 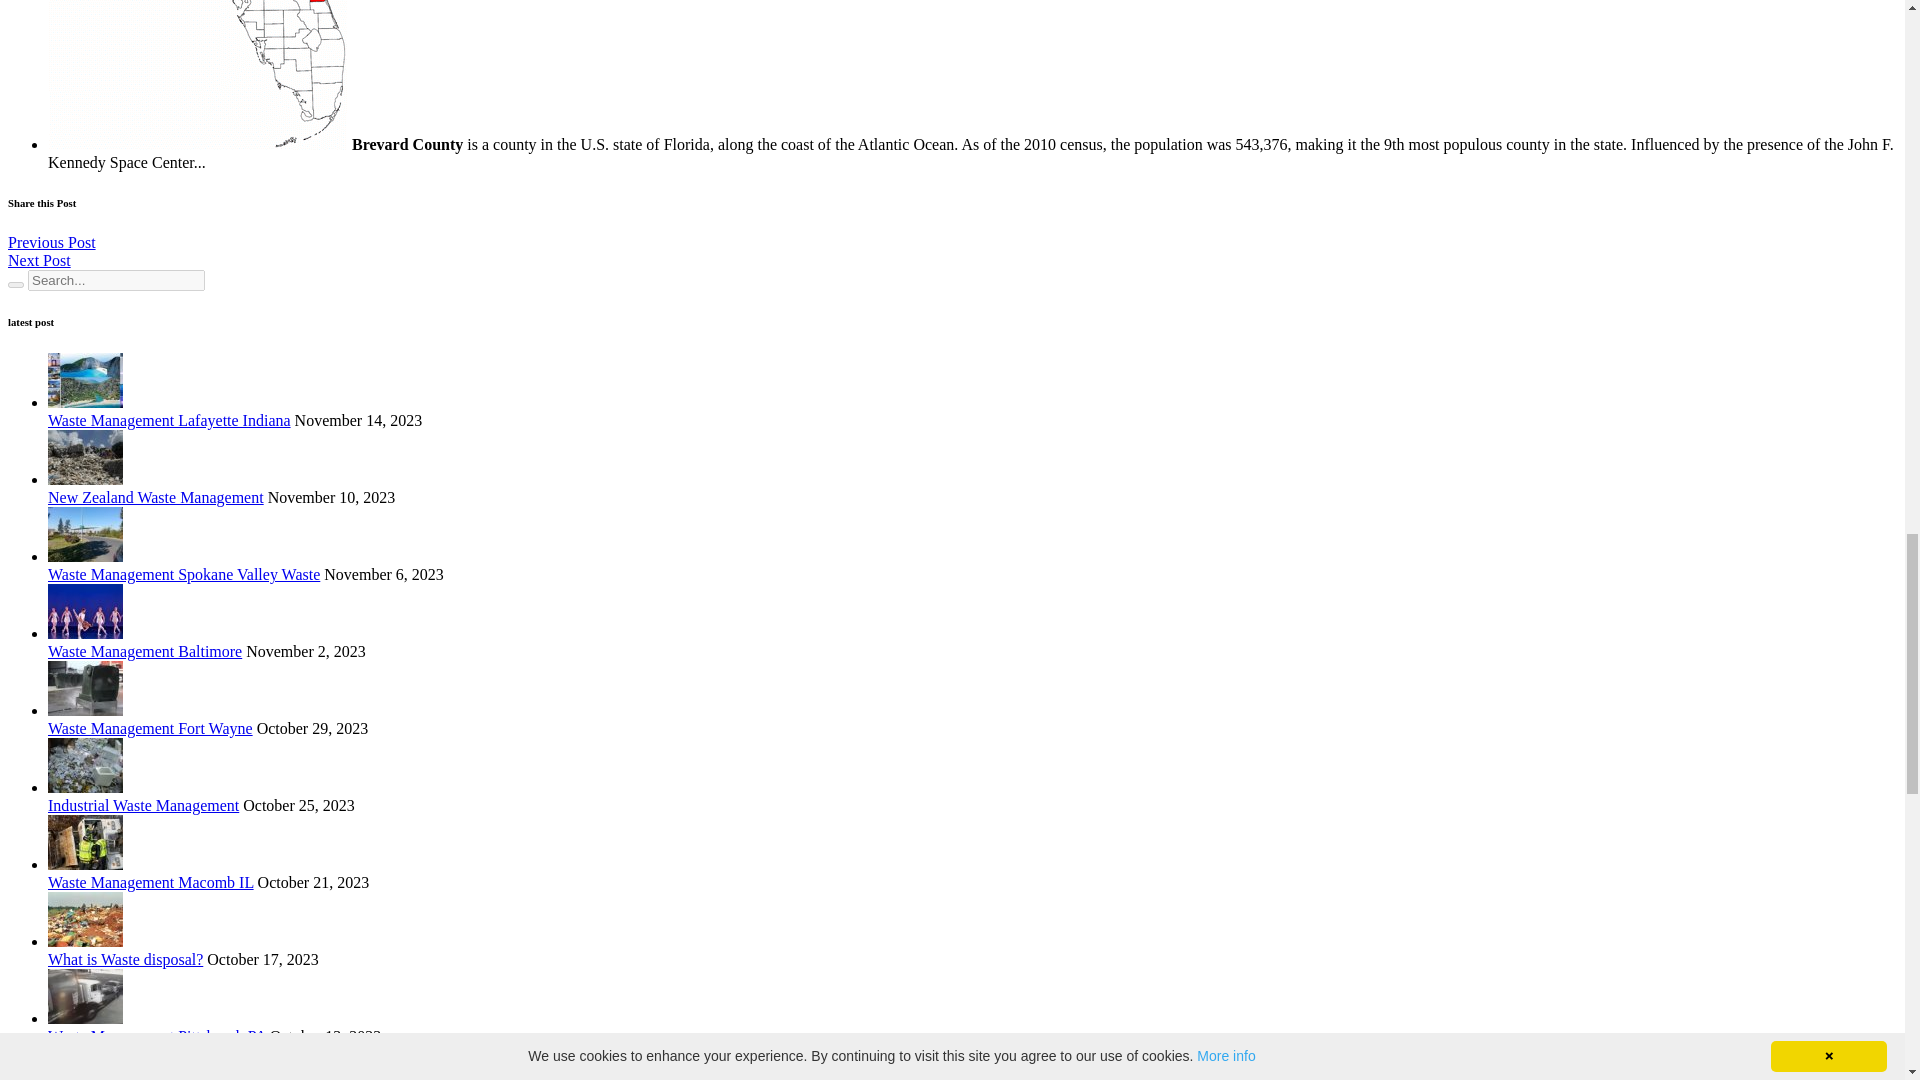 What do you see at coordinates (150, 882) in the screenshot?
I see `Waste Management Macomb IL` at bounding box center [150, 882].